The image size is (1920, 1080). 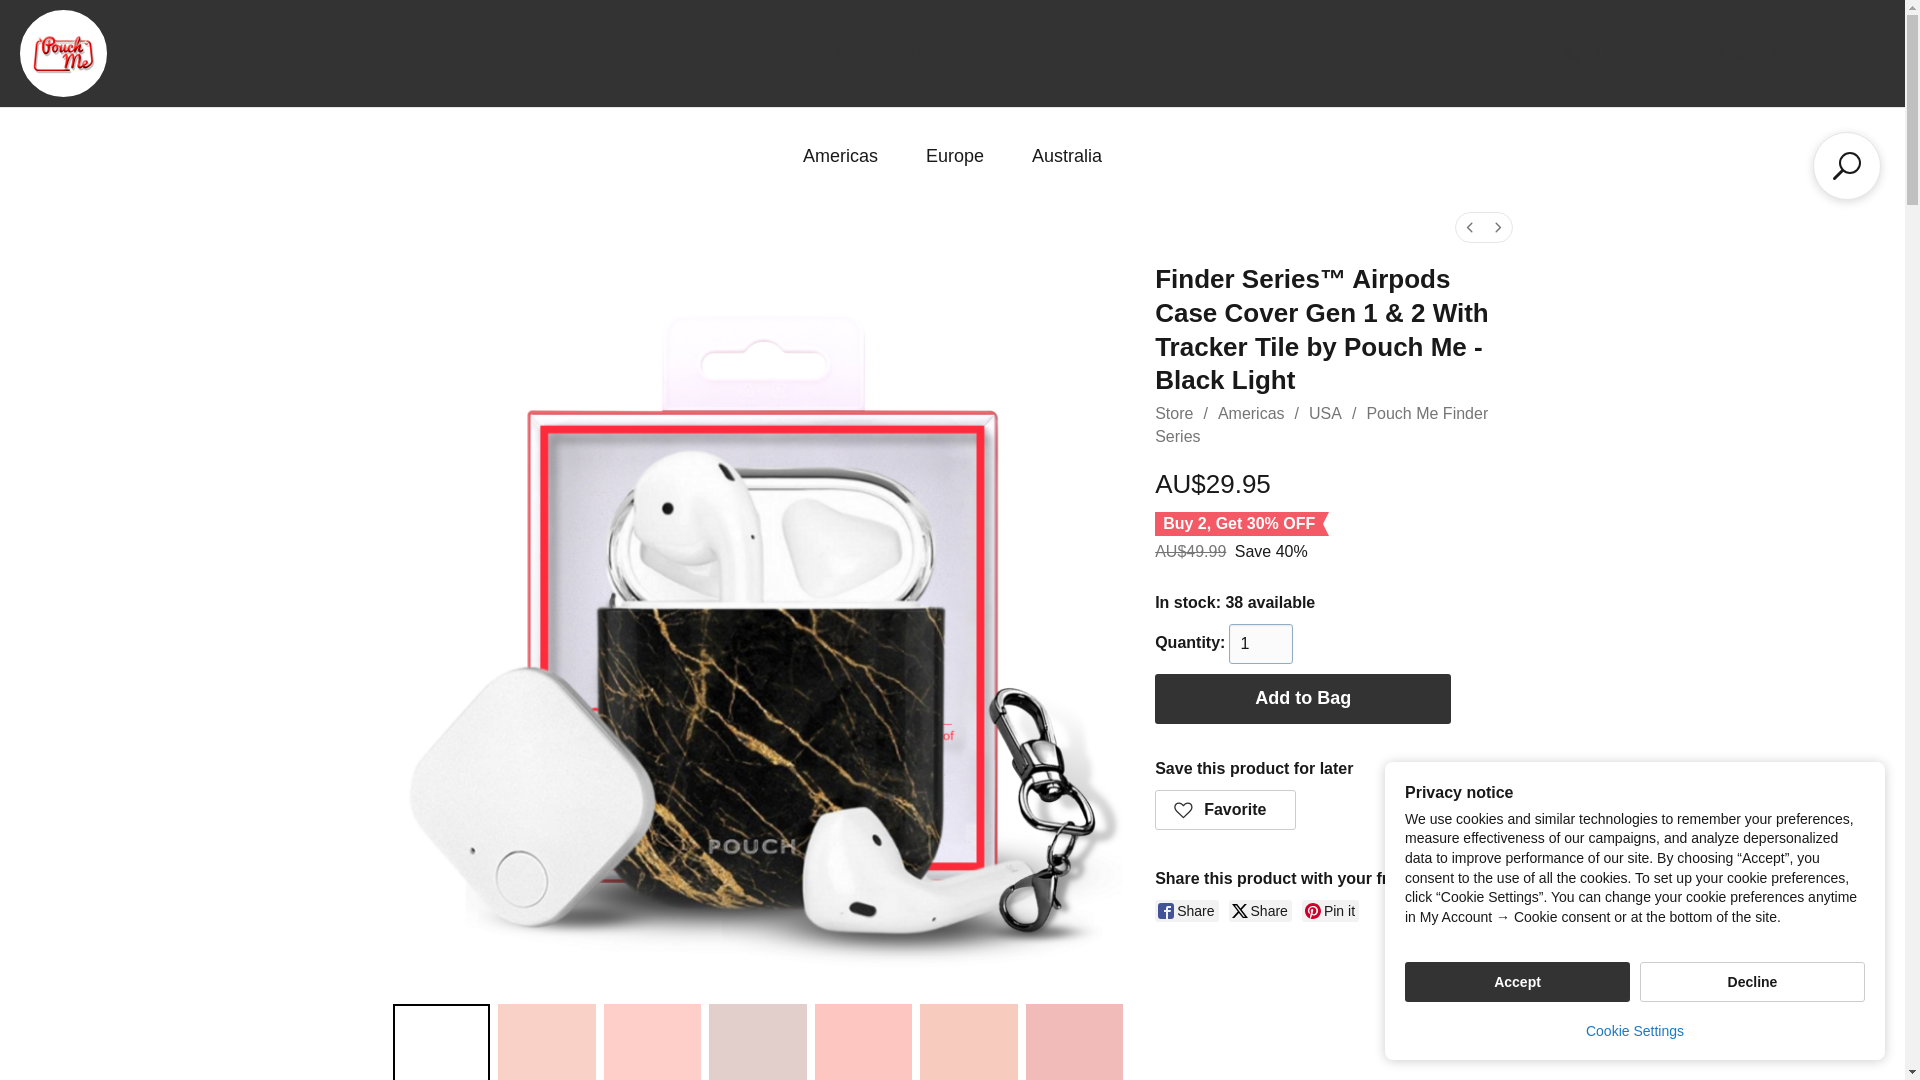 I want to click on Store, so click(x=1174, y=414).